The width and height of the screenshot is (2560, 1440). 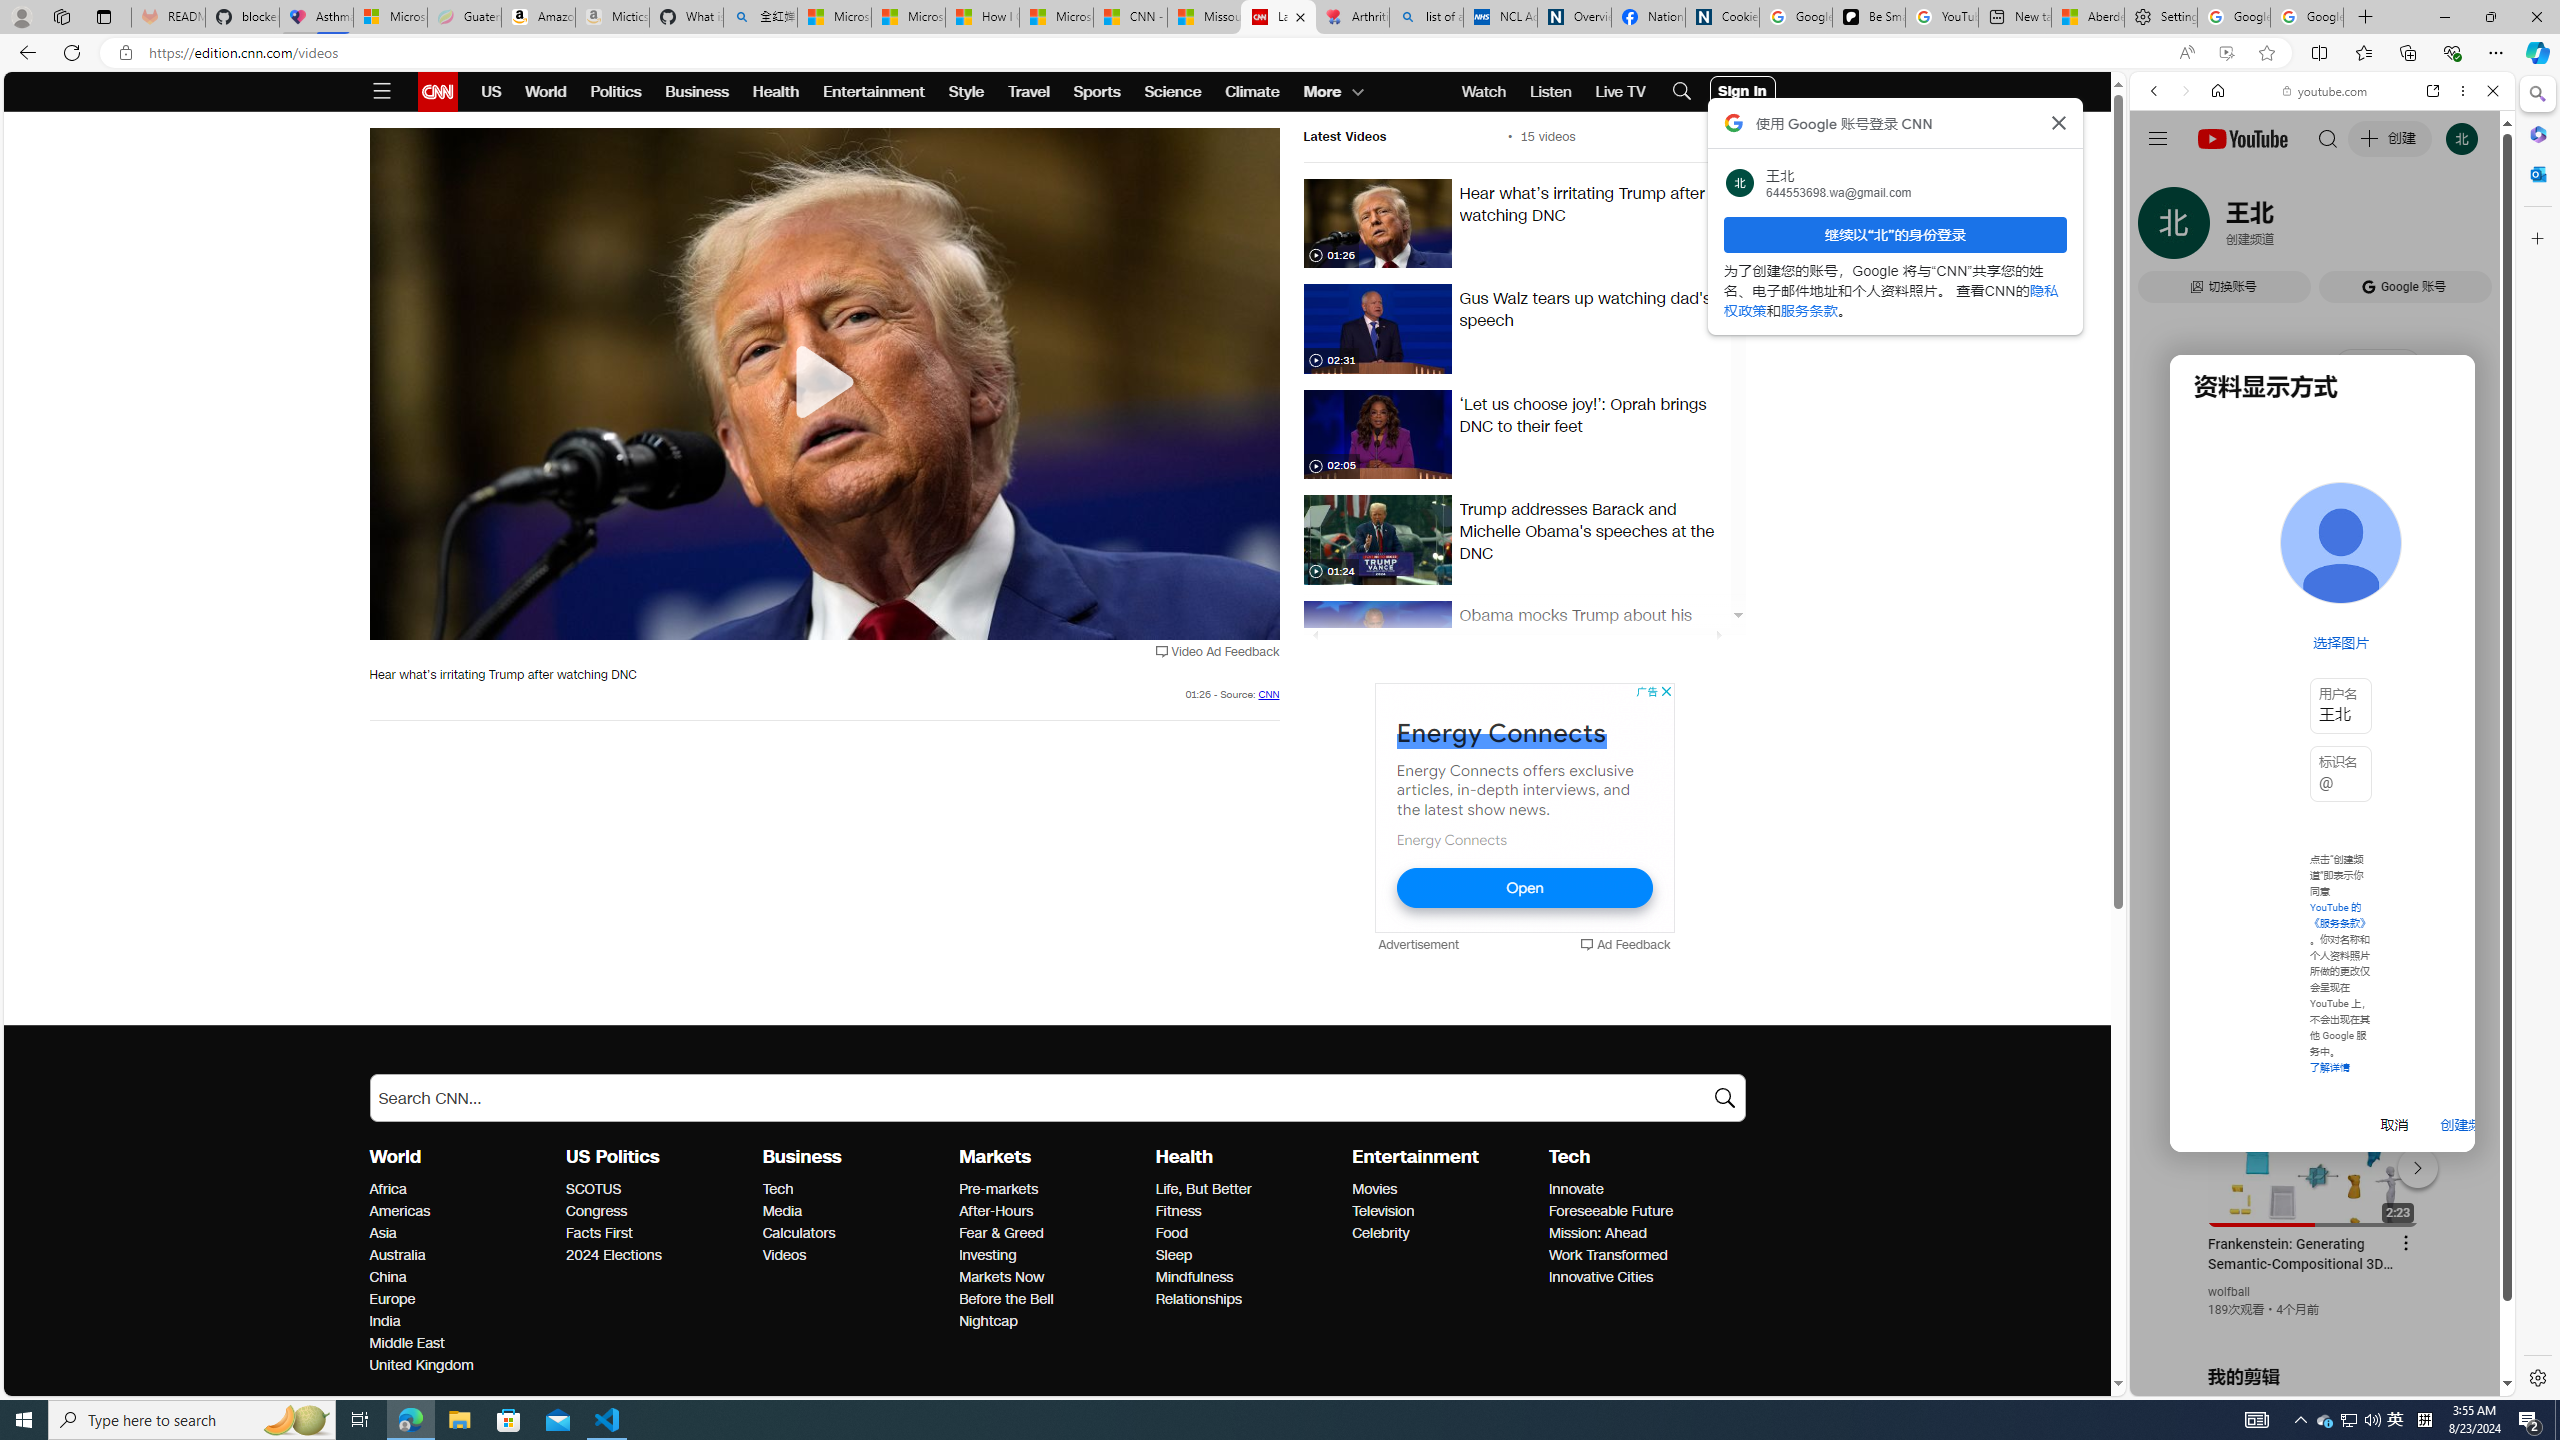 I want to click on World Europe, so click(x=391, y=1299).